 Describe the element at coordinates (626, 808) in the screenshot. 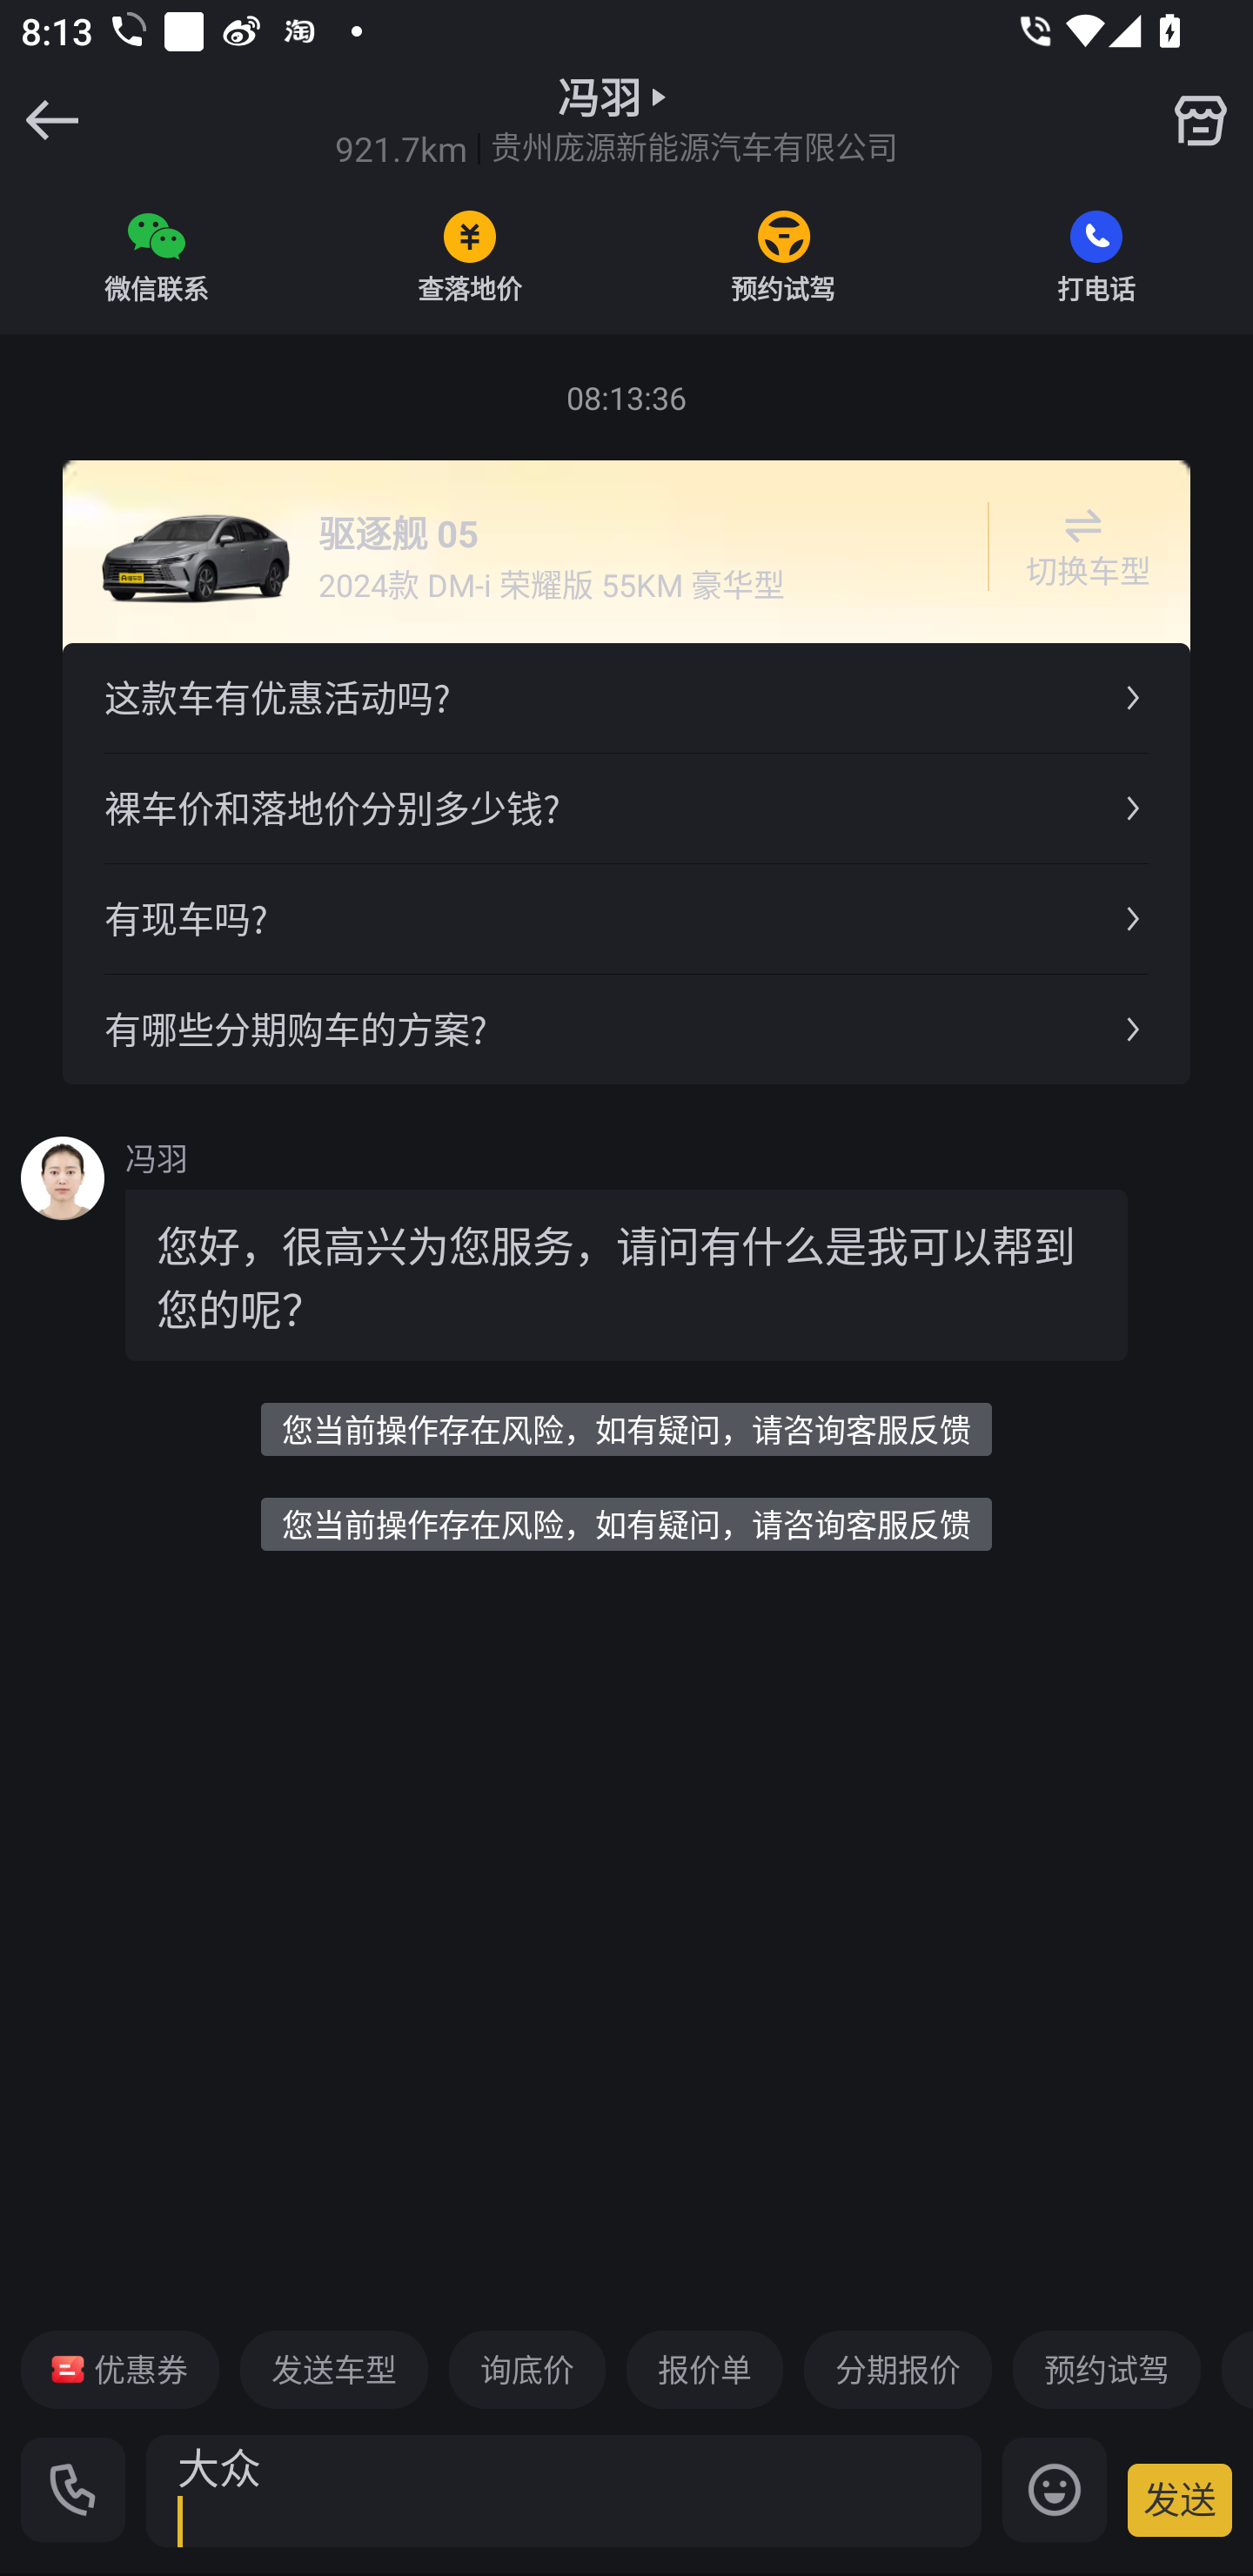

I see `裸车价和落地价分别多少钱?` at that location.